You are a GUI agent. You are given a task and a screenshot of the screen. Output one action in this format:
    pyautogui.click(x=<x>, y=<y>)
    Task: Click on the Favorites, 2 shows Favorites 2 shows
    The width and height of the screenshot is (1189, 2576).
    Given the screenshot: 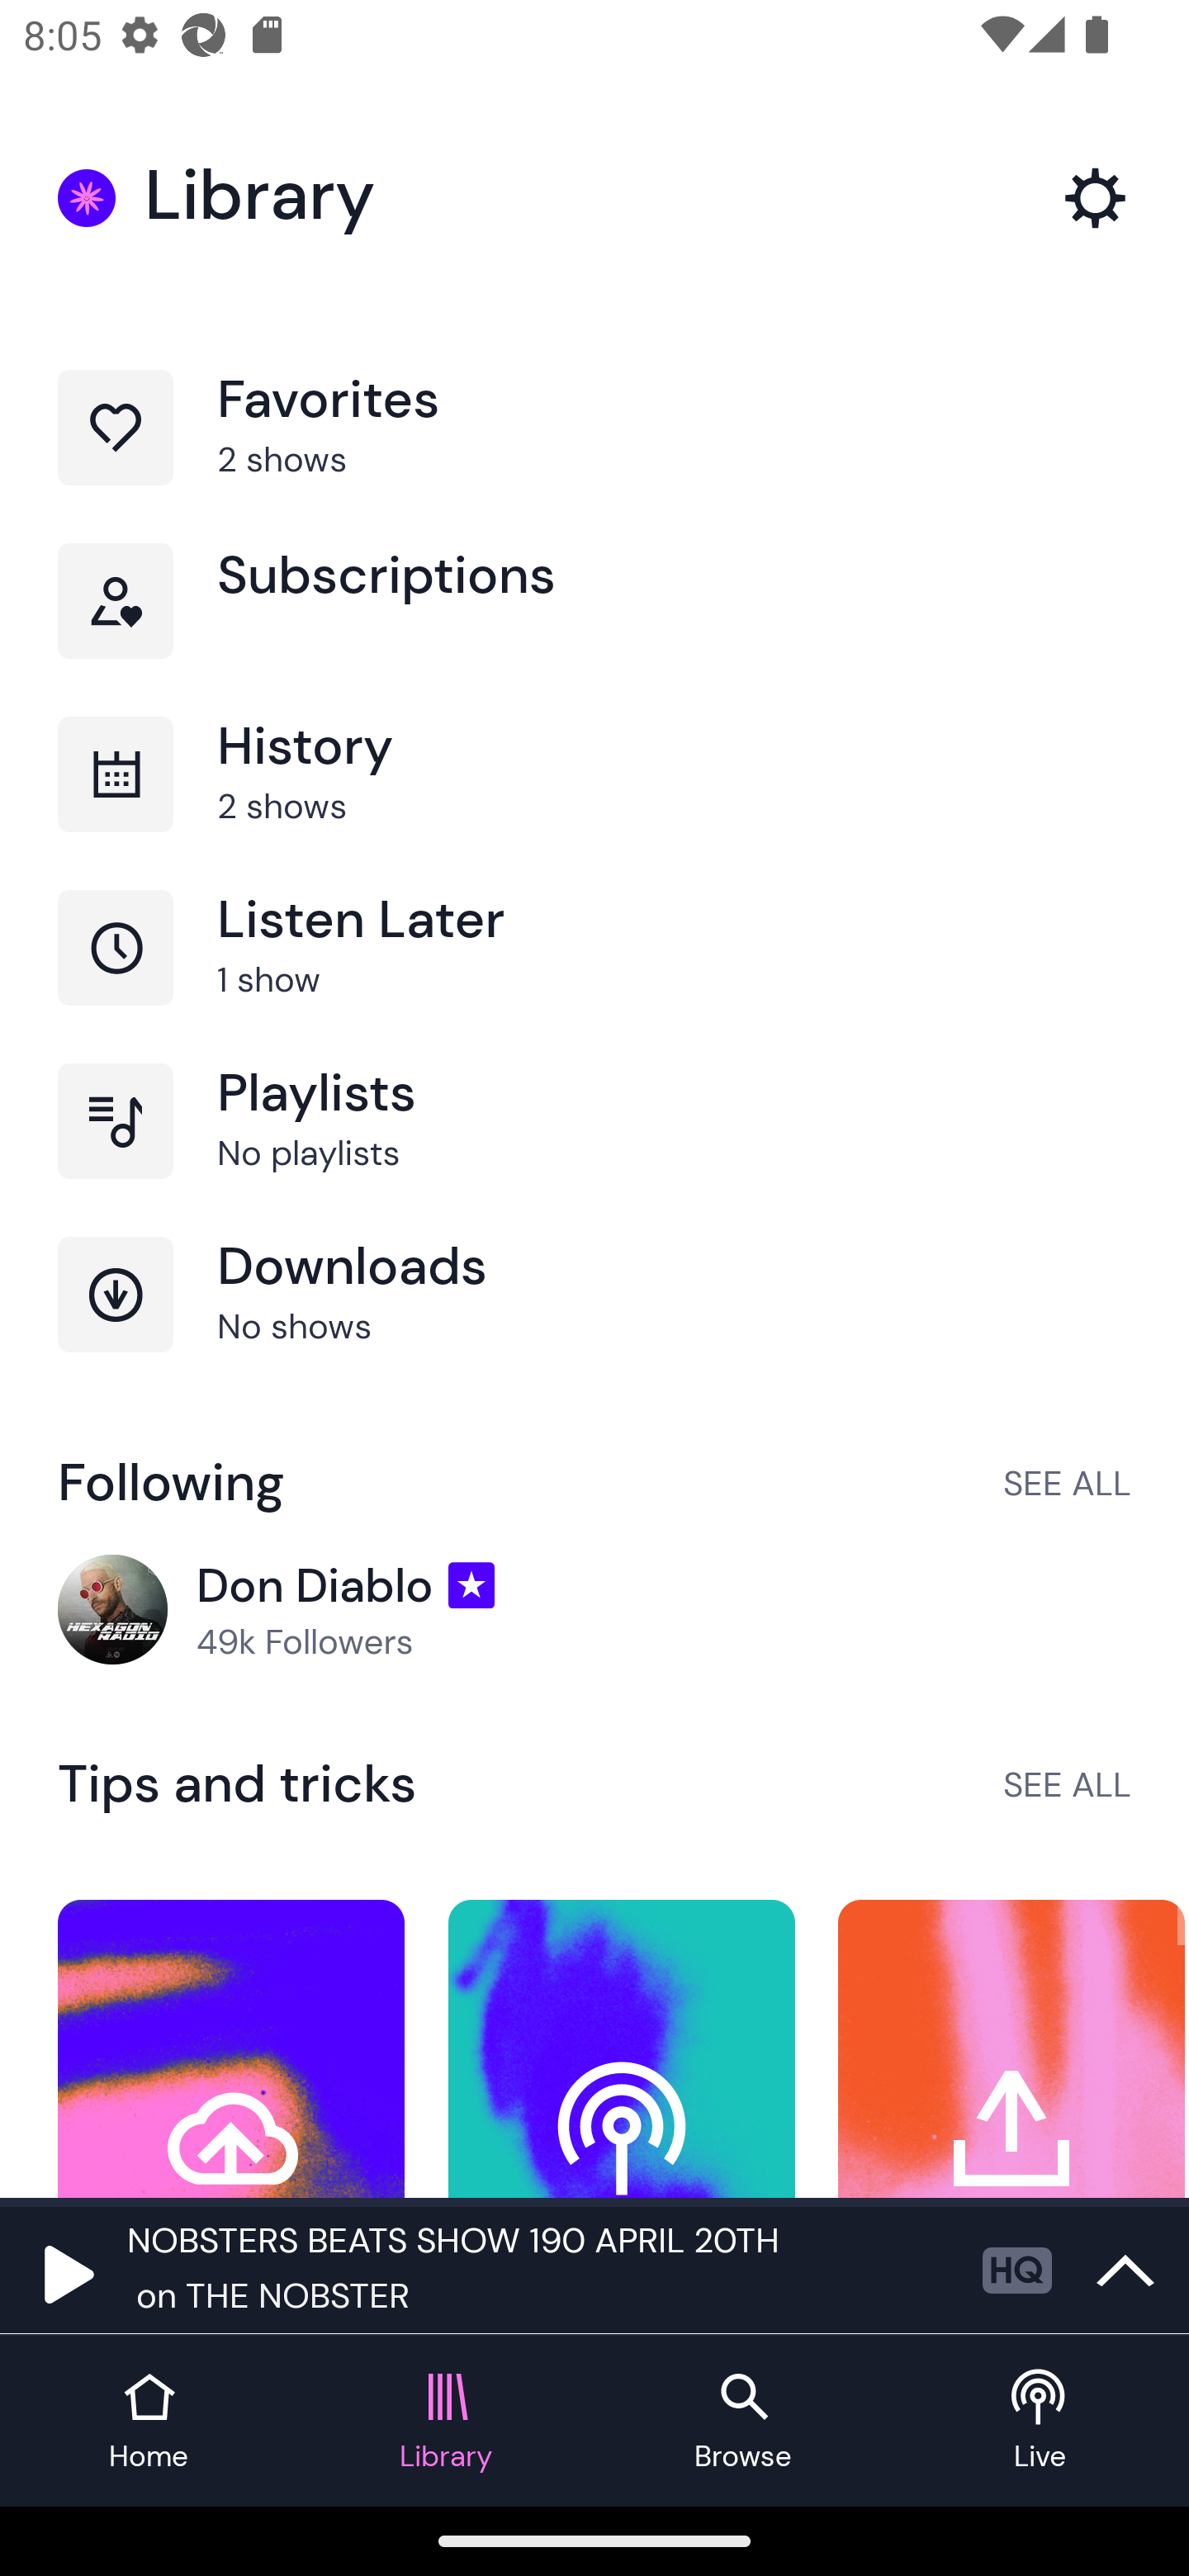 What is the action you would take?
    pyautogui.click(x=594, y=457)
    